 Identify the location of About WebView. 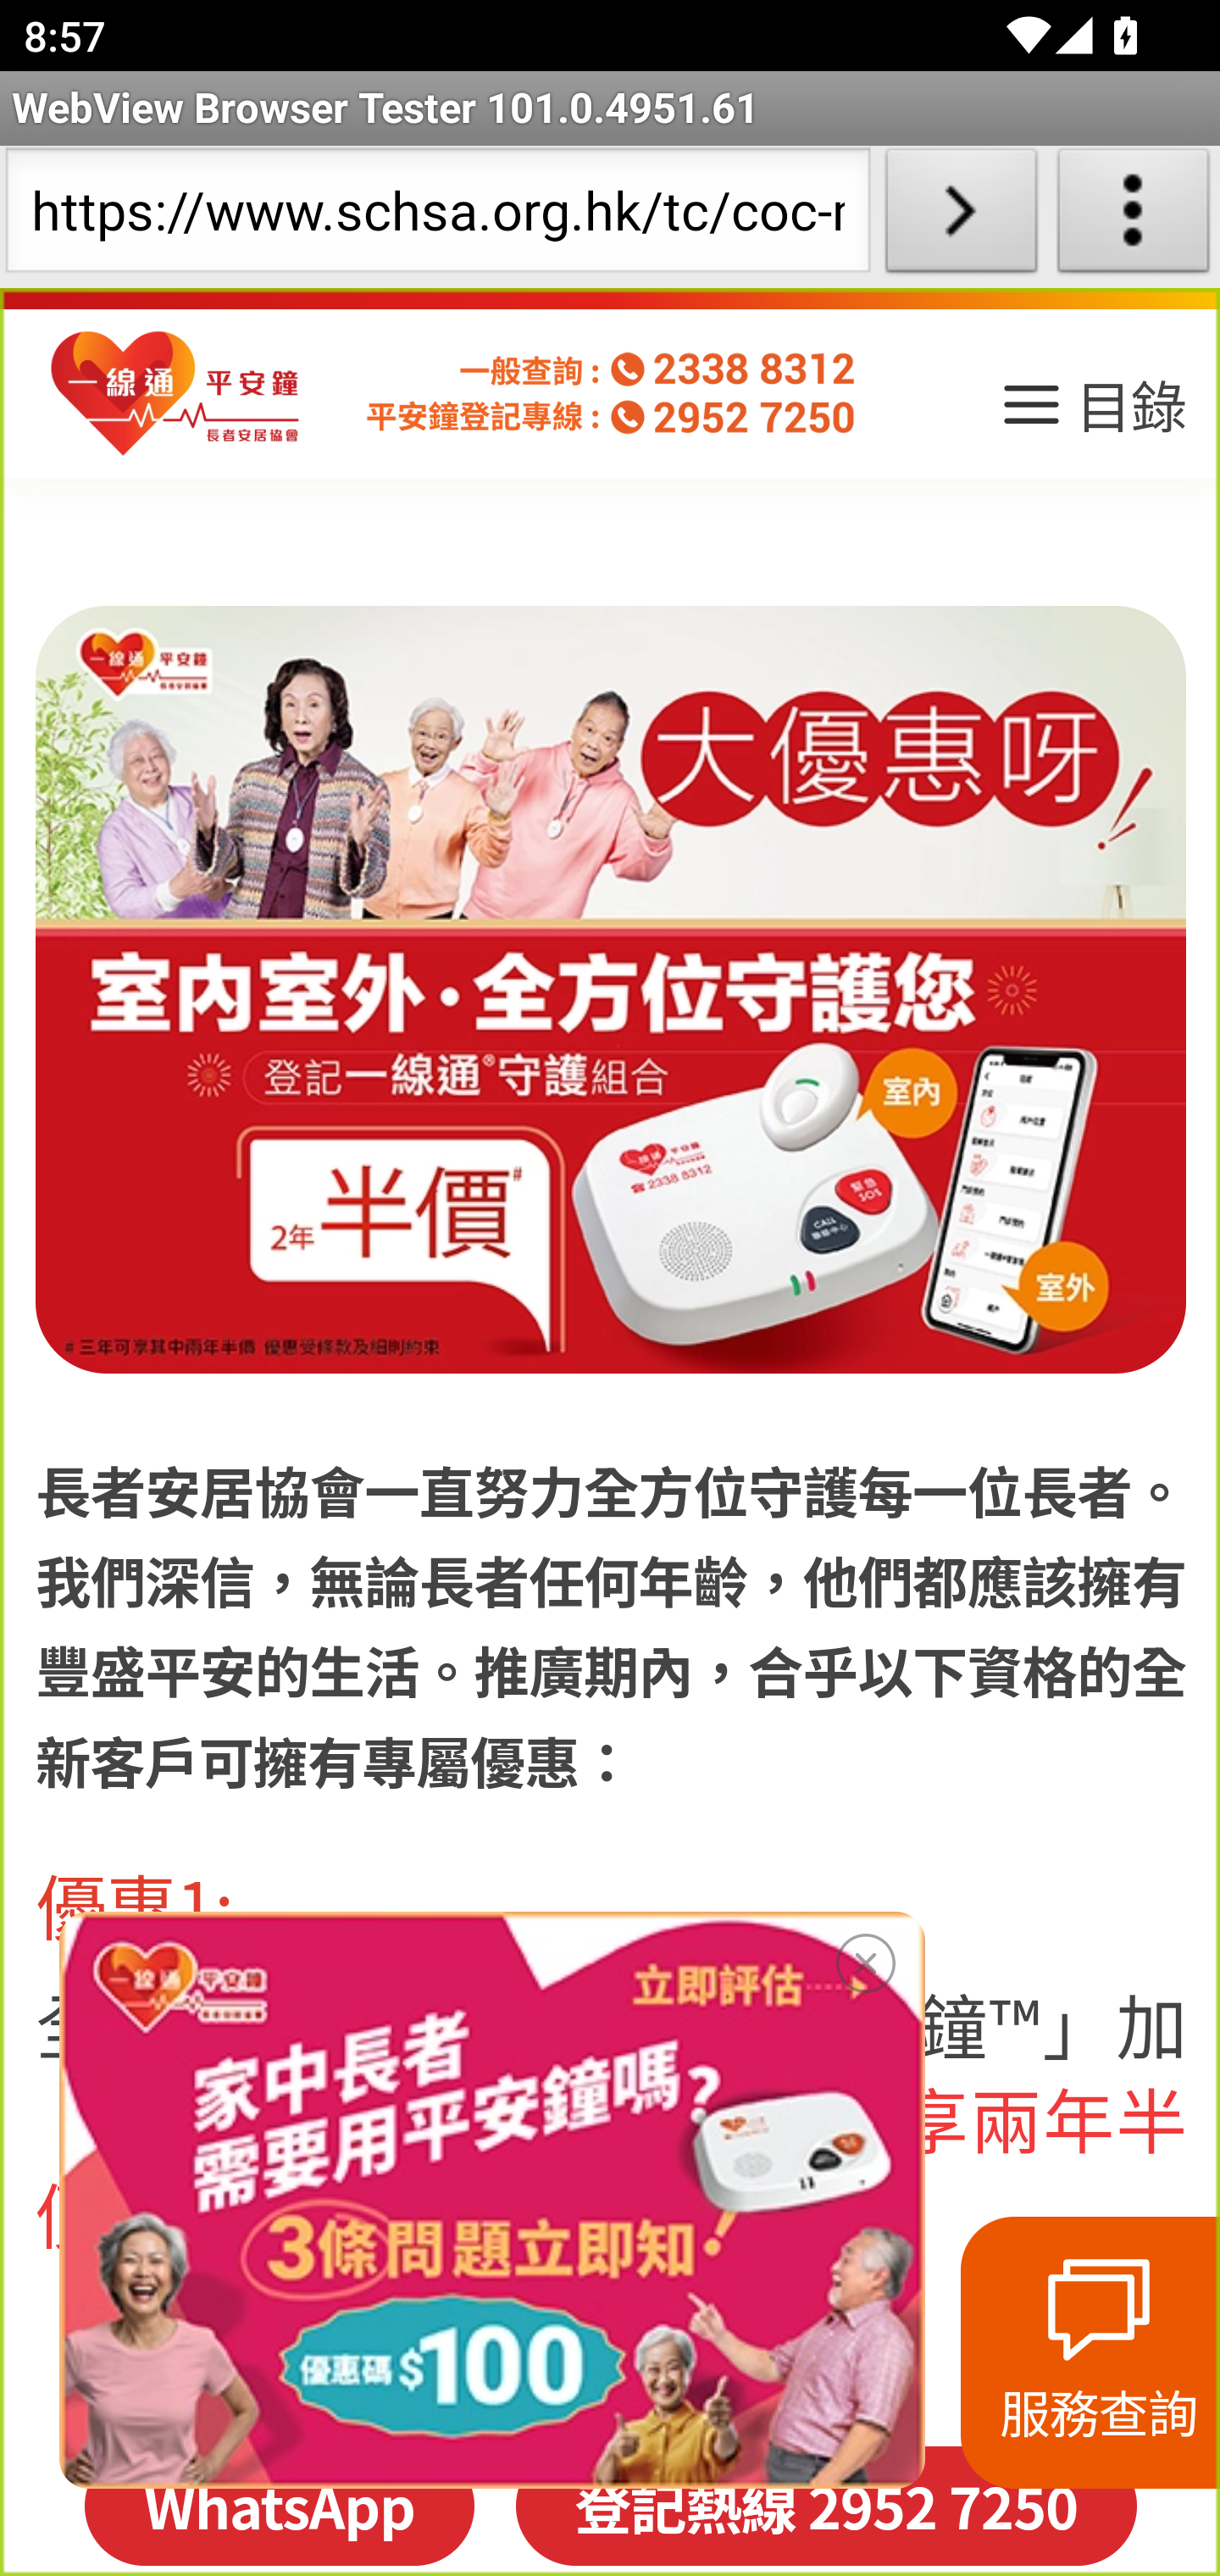
(1134, 217).